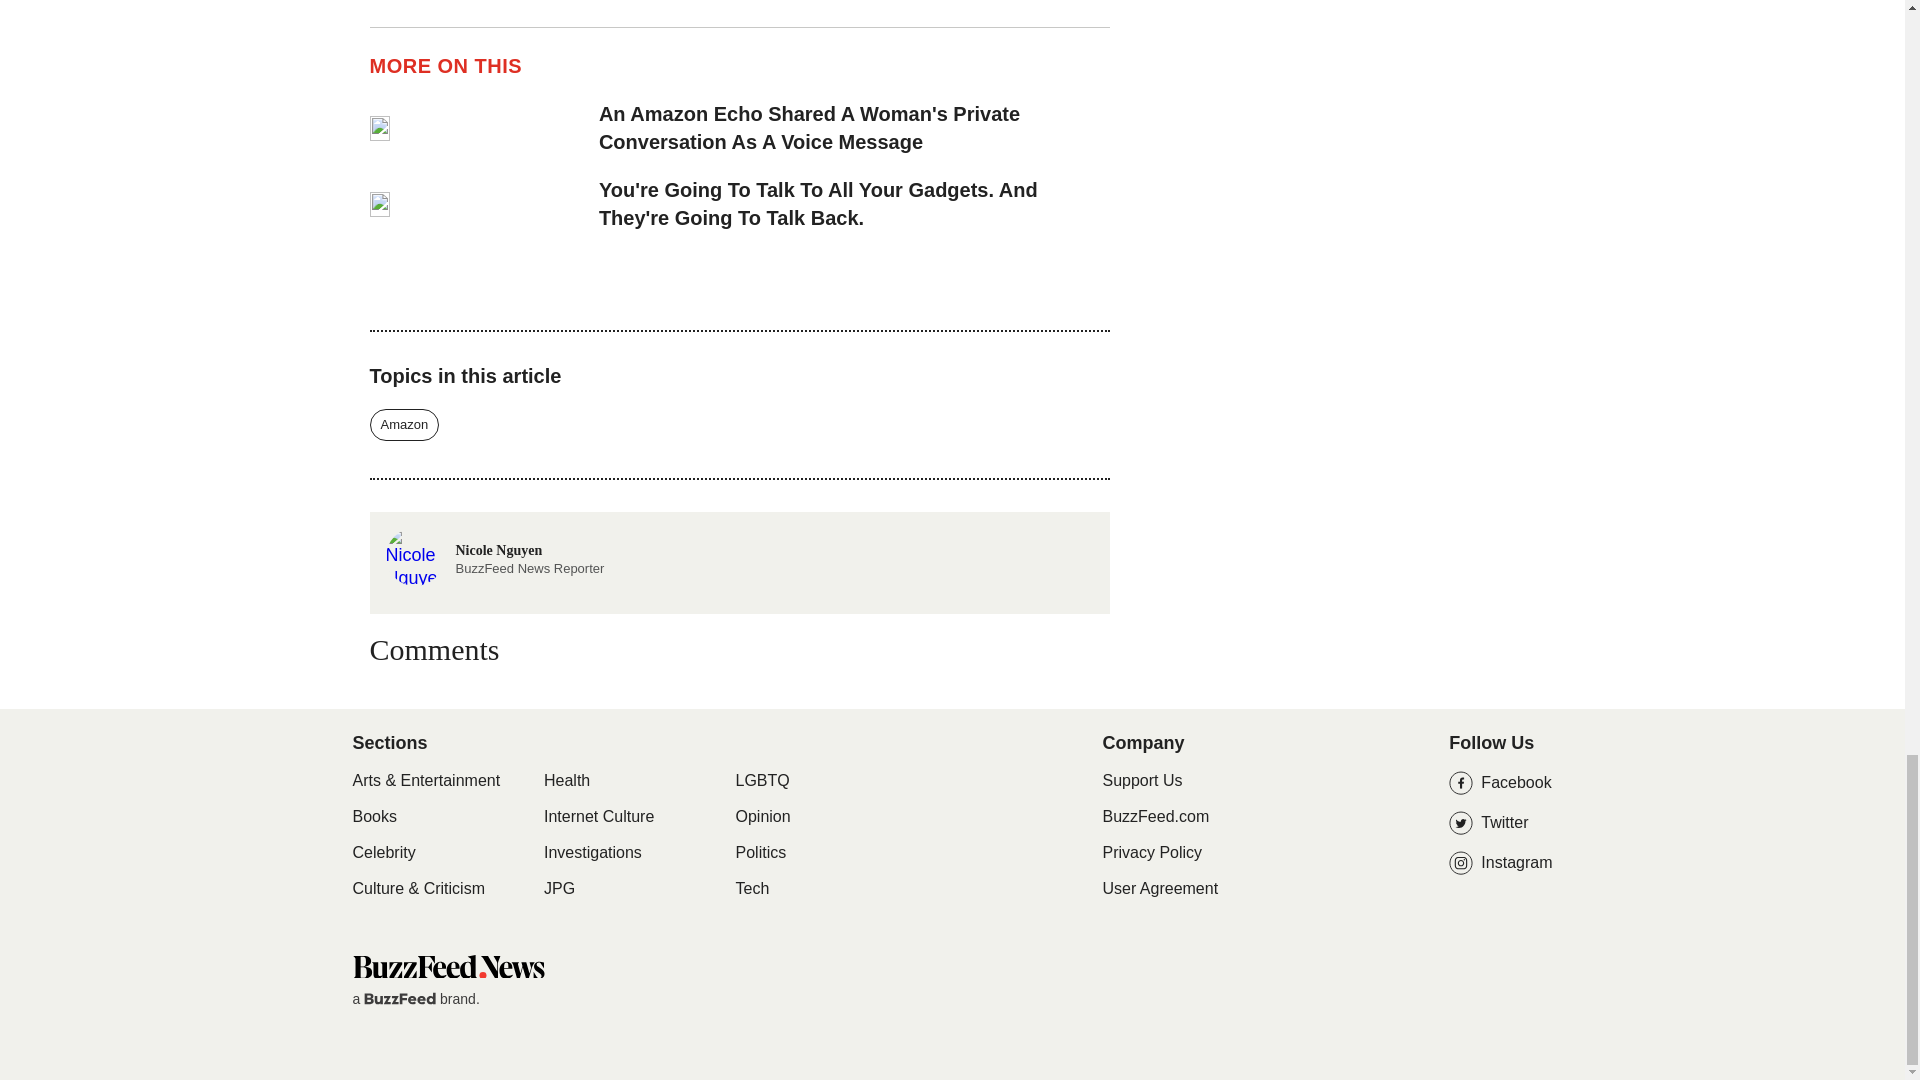 The width and height of the screenshot is (1920, 1080). I want to click on Celebrity, so click(558, 888).